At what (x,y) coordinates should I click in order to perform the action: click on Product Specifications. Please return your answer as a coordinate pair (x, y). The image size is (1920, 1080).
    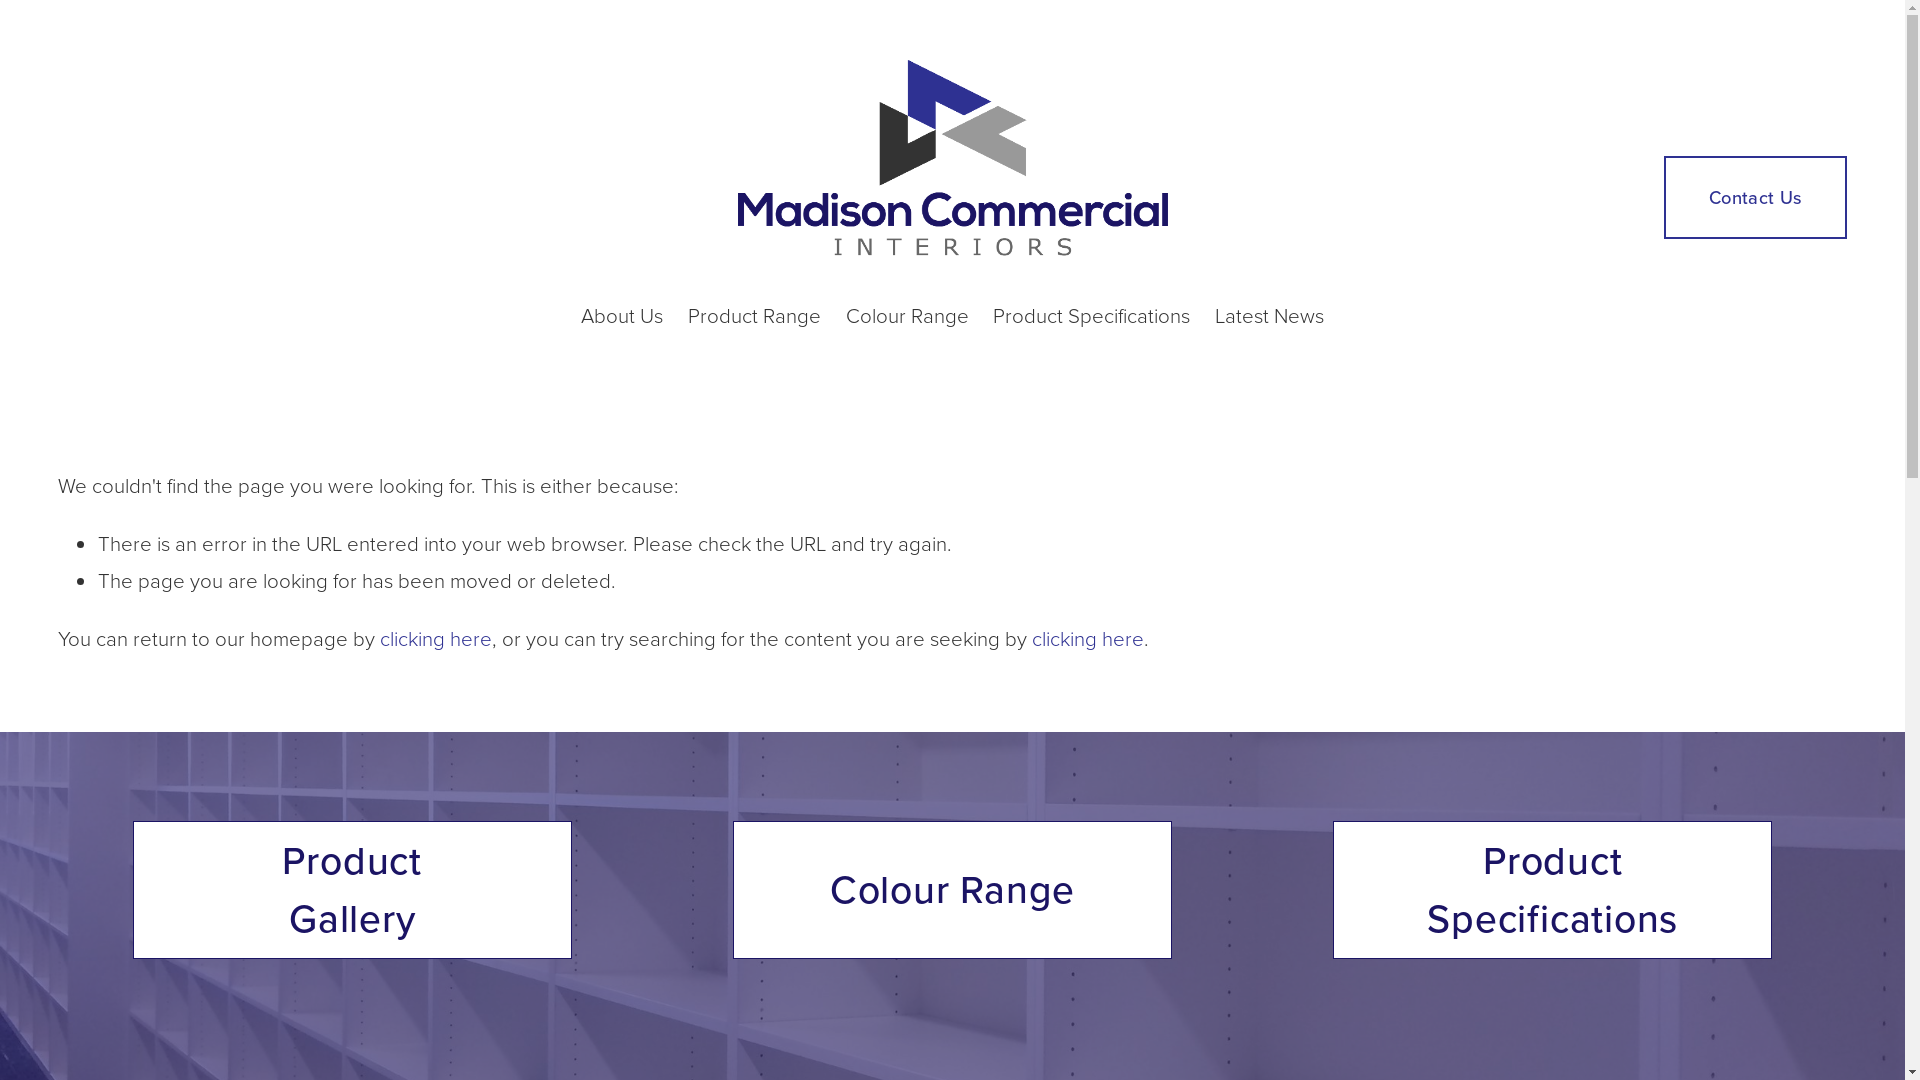
    Looking at the image, I should click on (1092, 316).